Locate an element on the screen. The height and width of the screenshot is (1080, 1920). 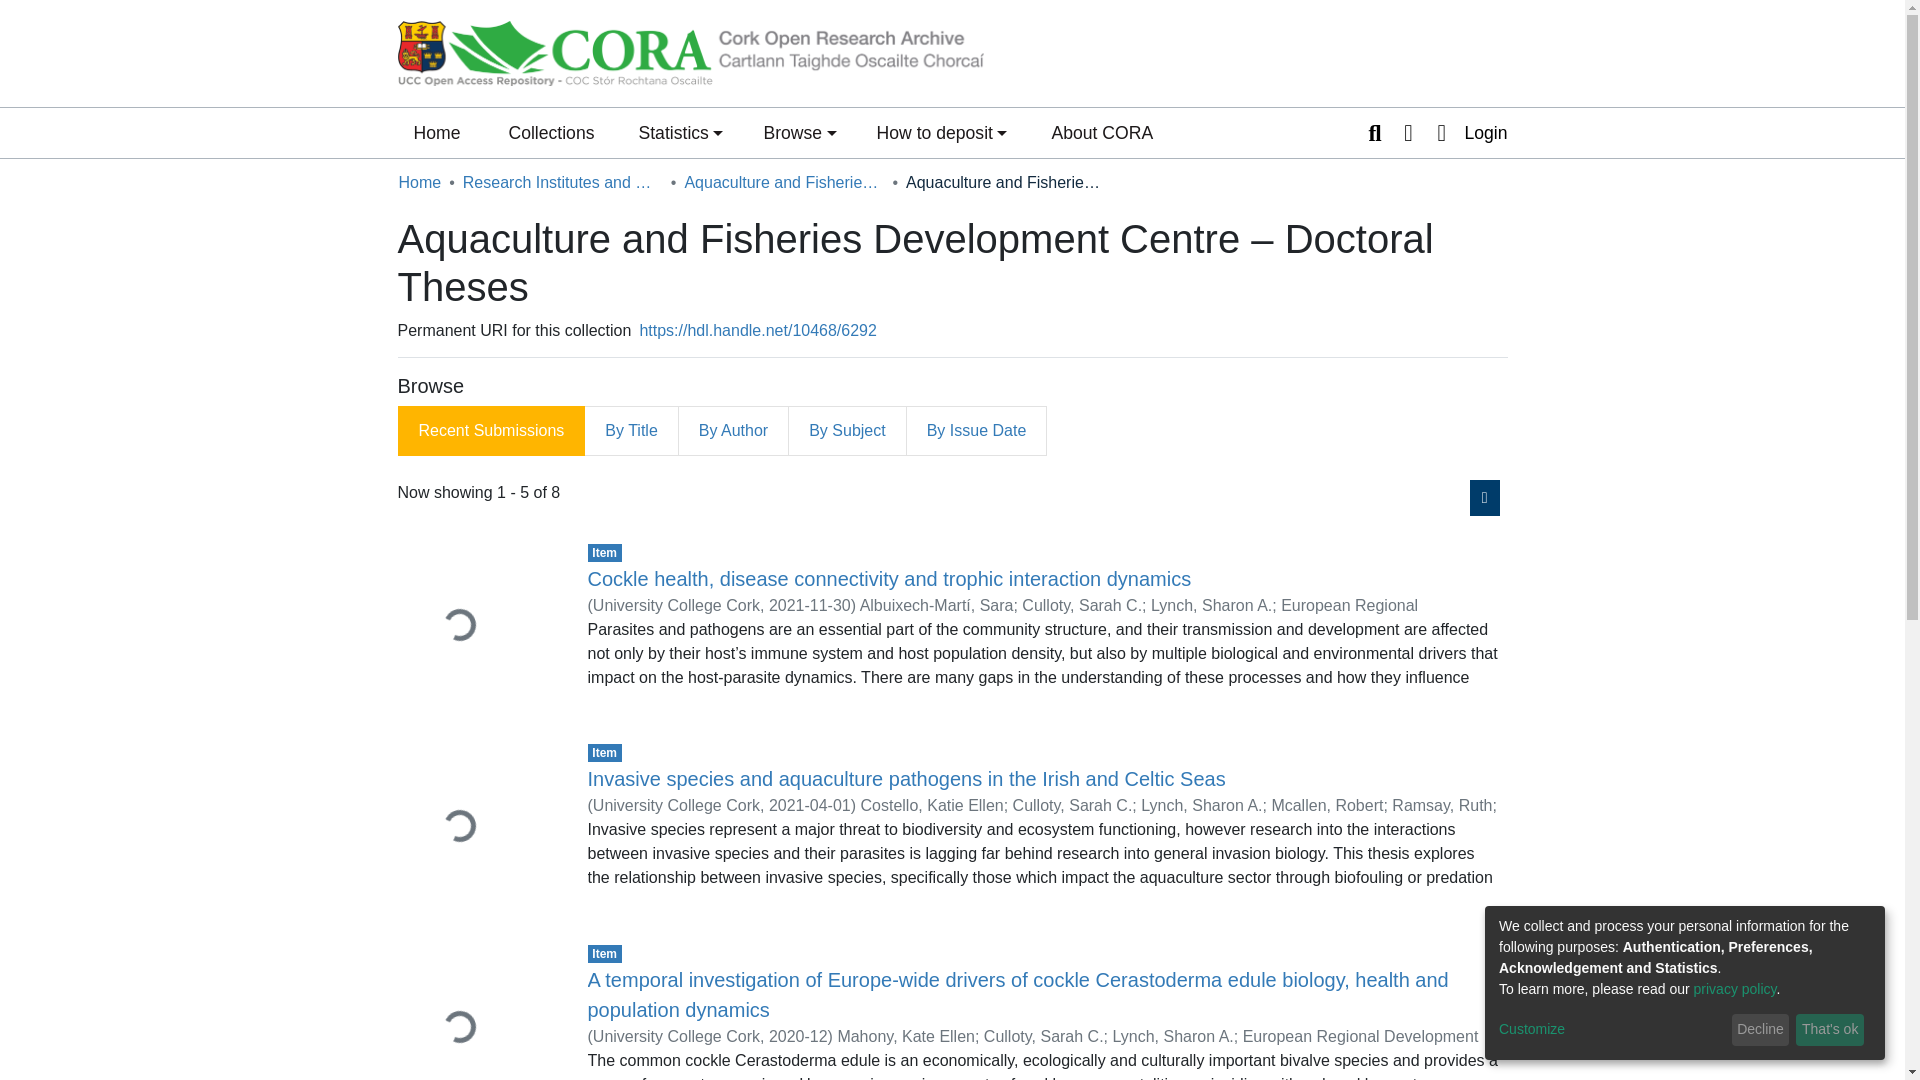
Home is located at coordinates (419, 182).